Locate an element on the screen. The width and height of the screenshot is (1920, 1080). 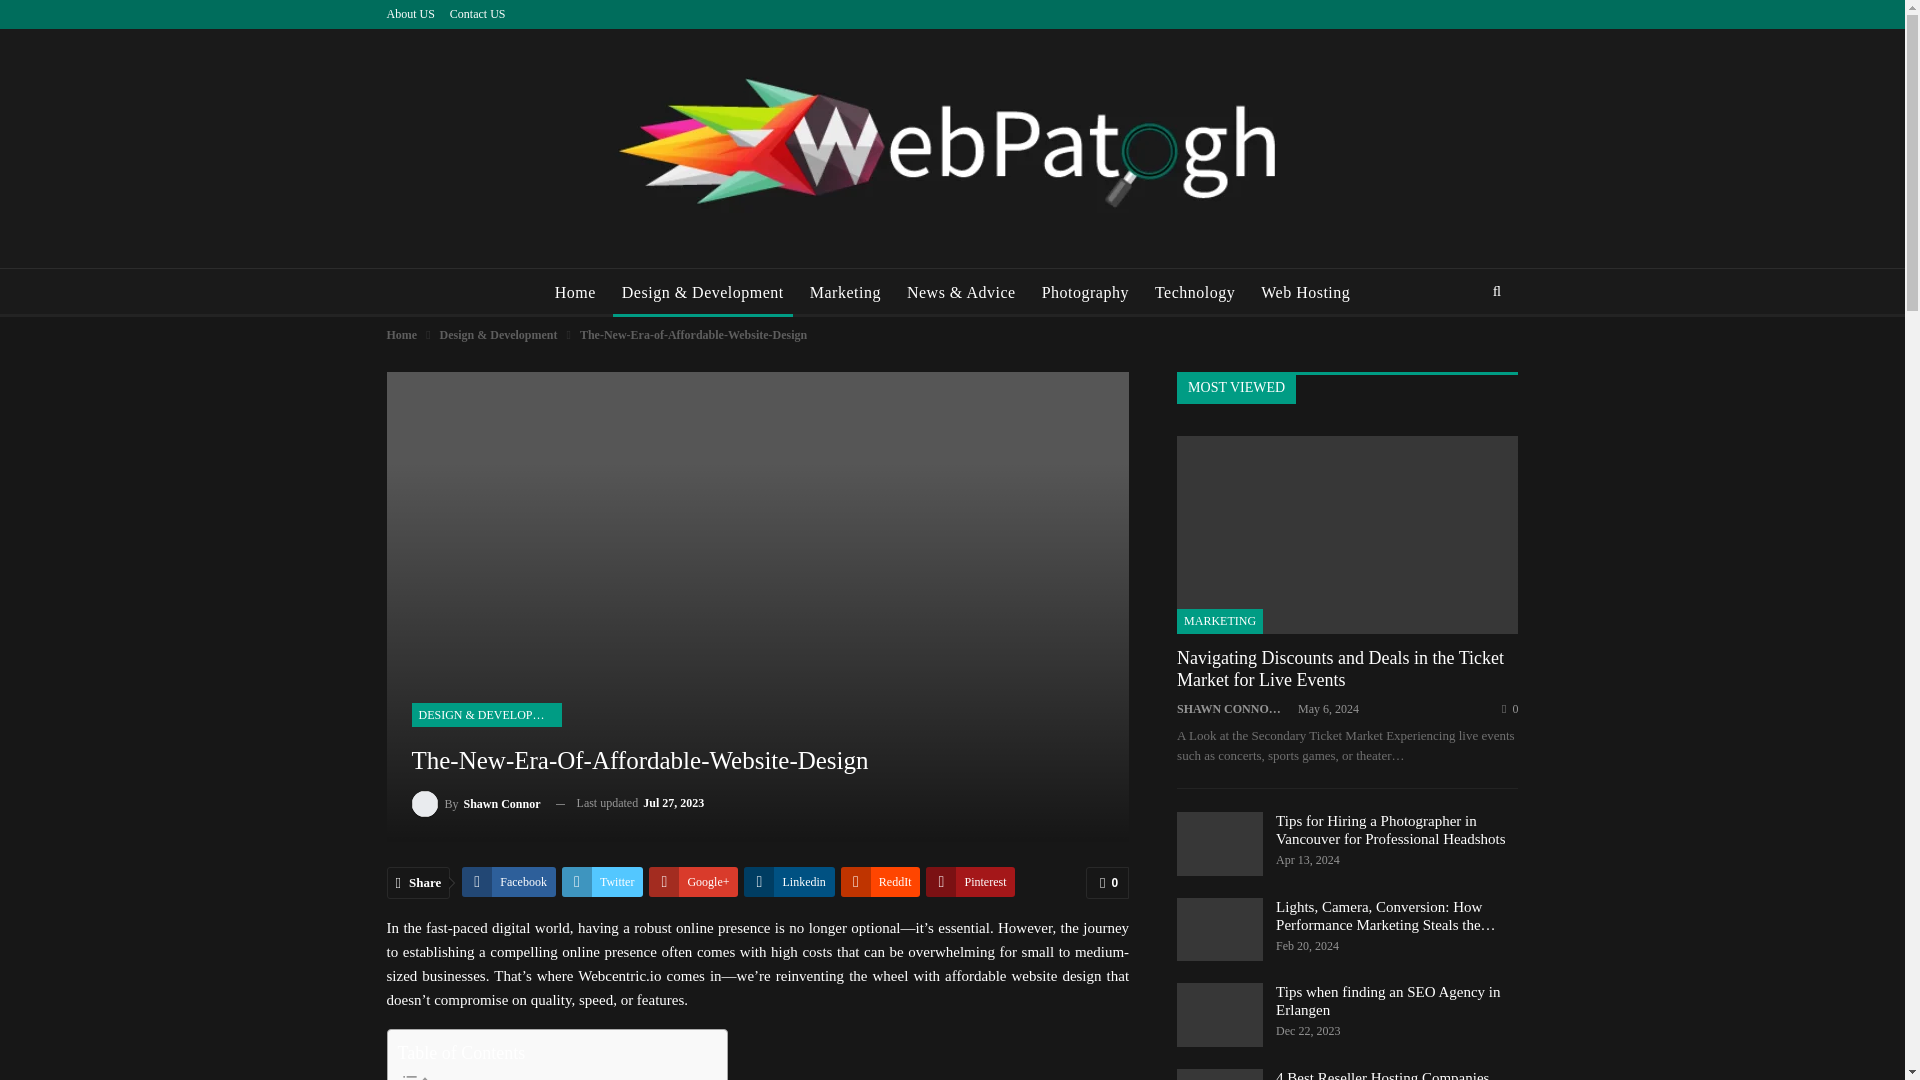
About US is located at coordinates (409, 13).